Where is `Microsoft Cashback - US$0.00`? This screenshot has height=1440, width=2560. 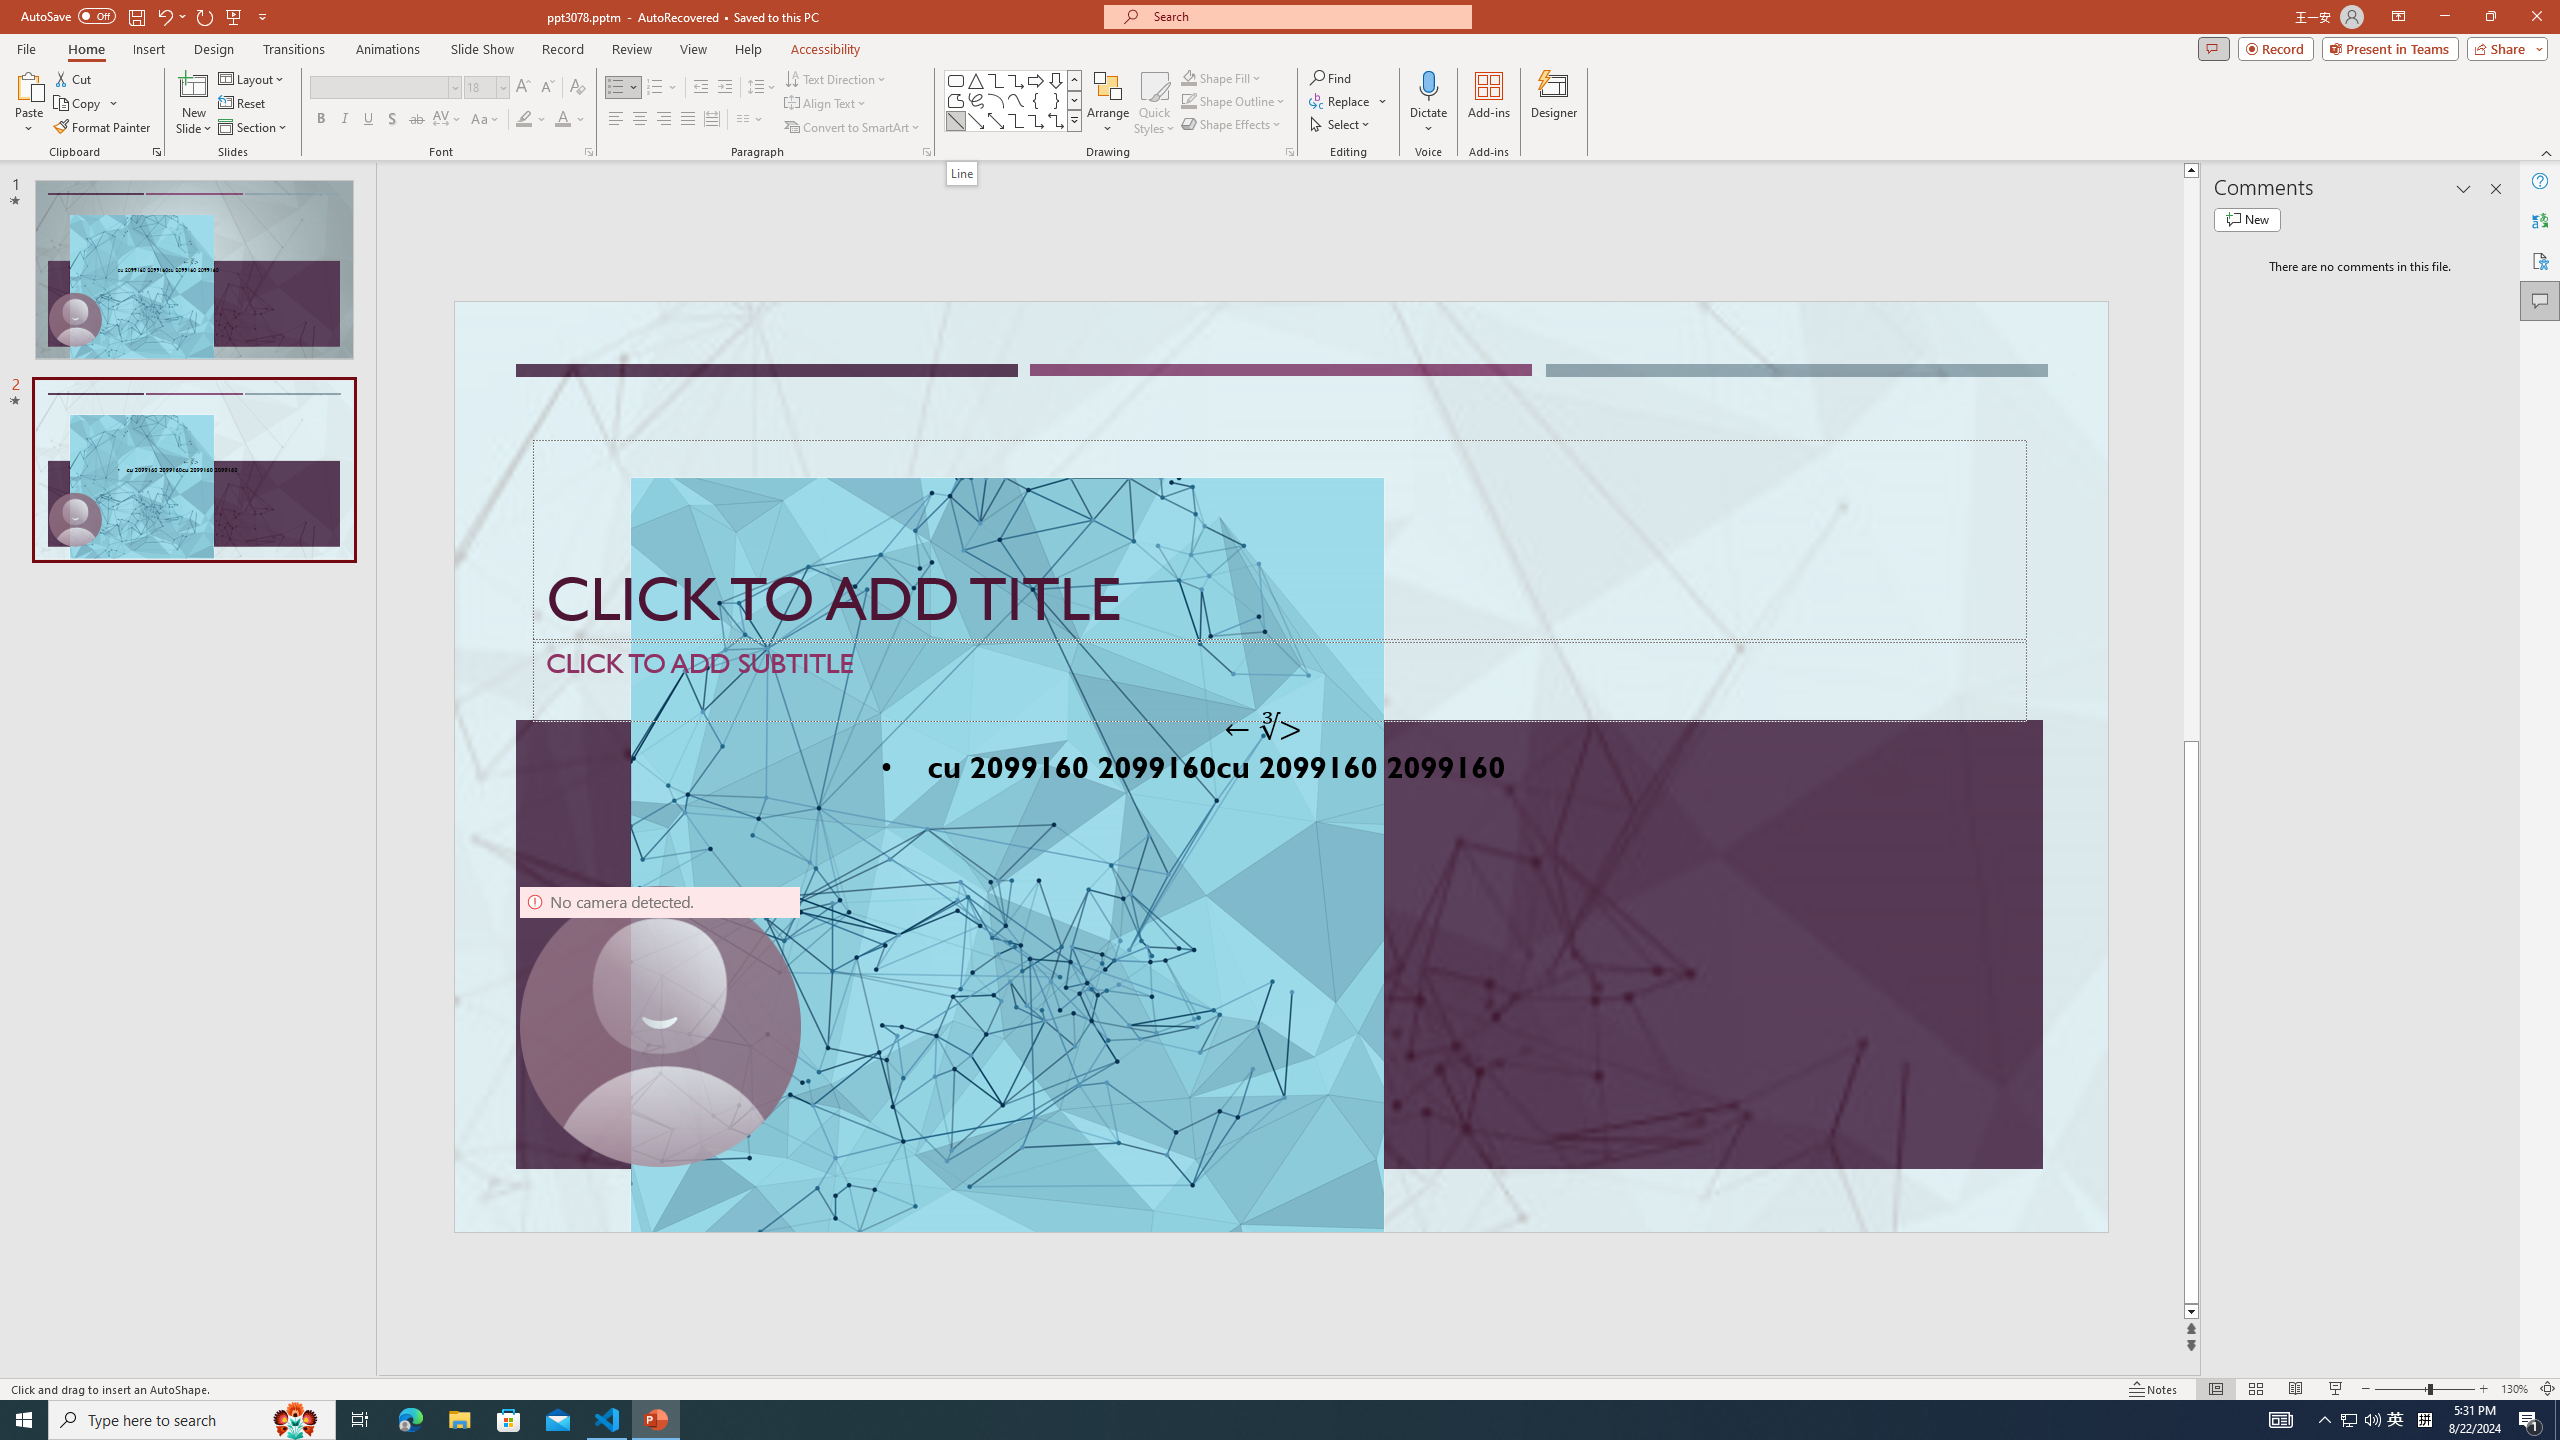
Microsoft Cashback - US$0.00 is located at coordinates (2322, 216).